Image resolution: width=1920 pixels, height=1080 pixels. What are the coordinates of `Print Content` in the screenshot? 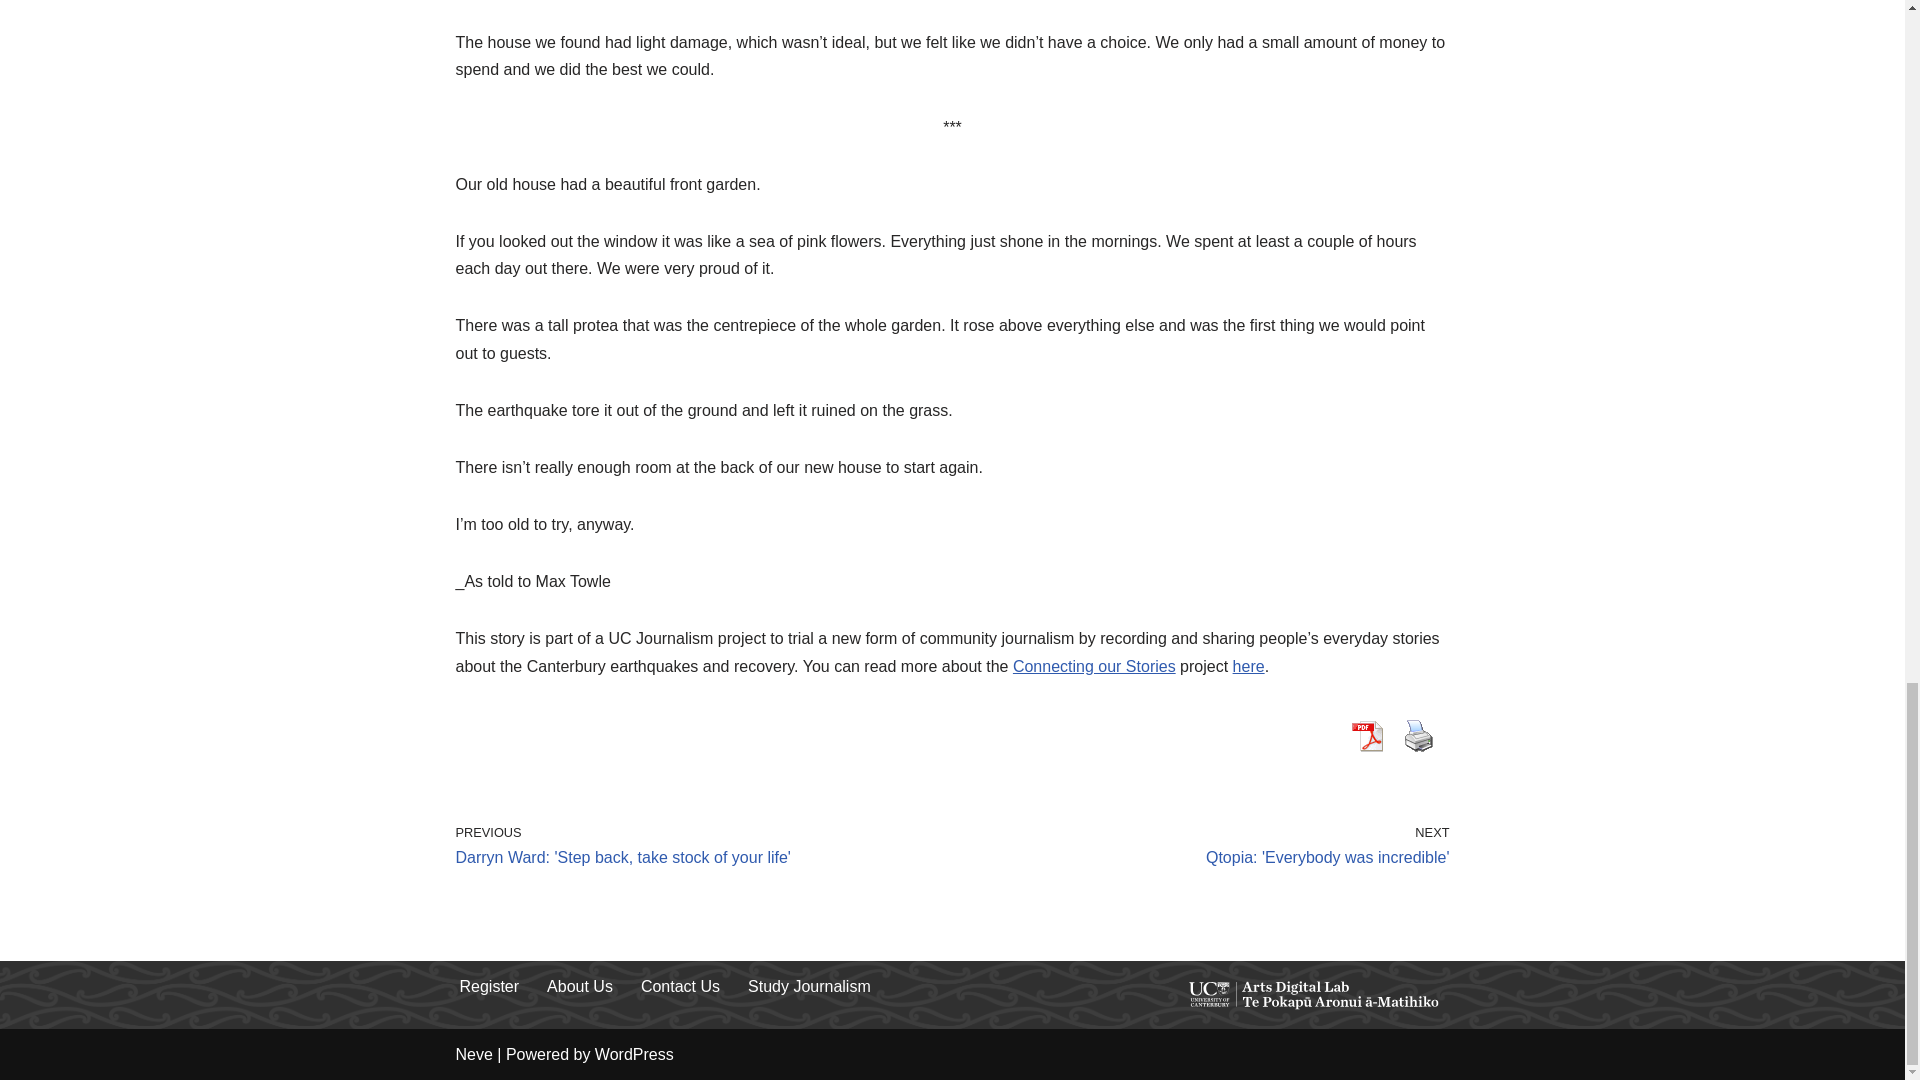 It's located at (474, 1054).